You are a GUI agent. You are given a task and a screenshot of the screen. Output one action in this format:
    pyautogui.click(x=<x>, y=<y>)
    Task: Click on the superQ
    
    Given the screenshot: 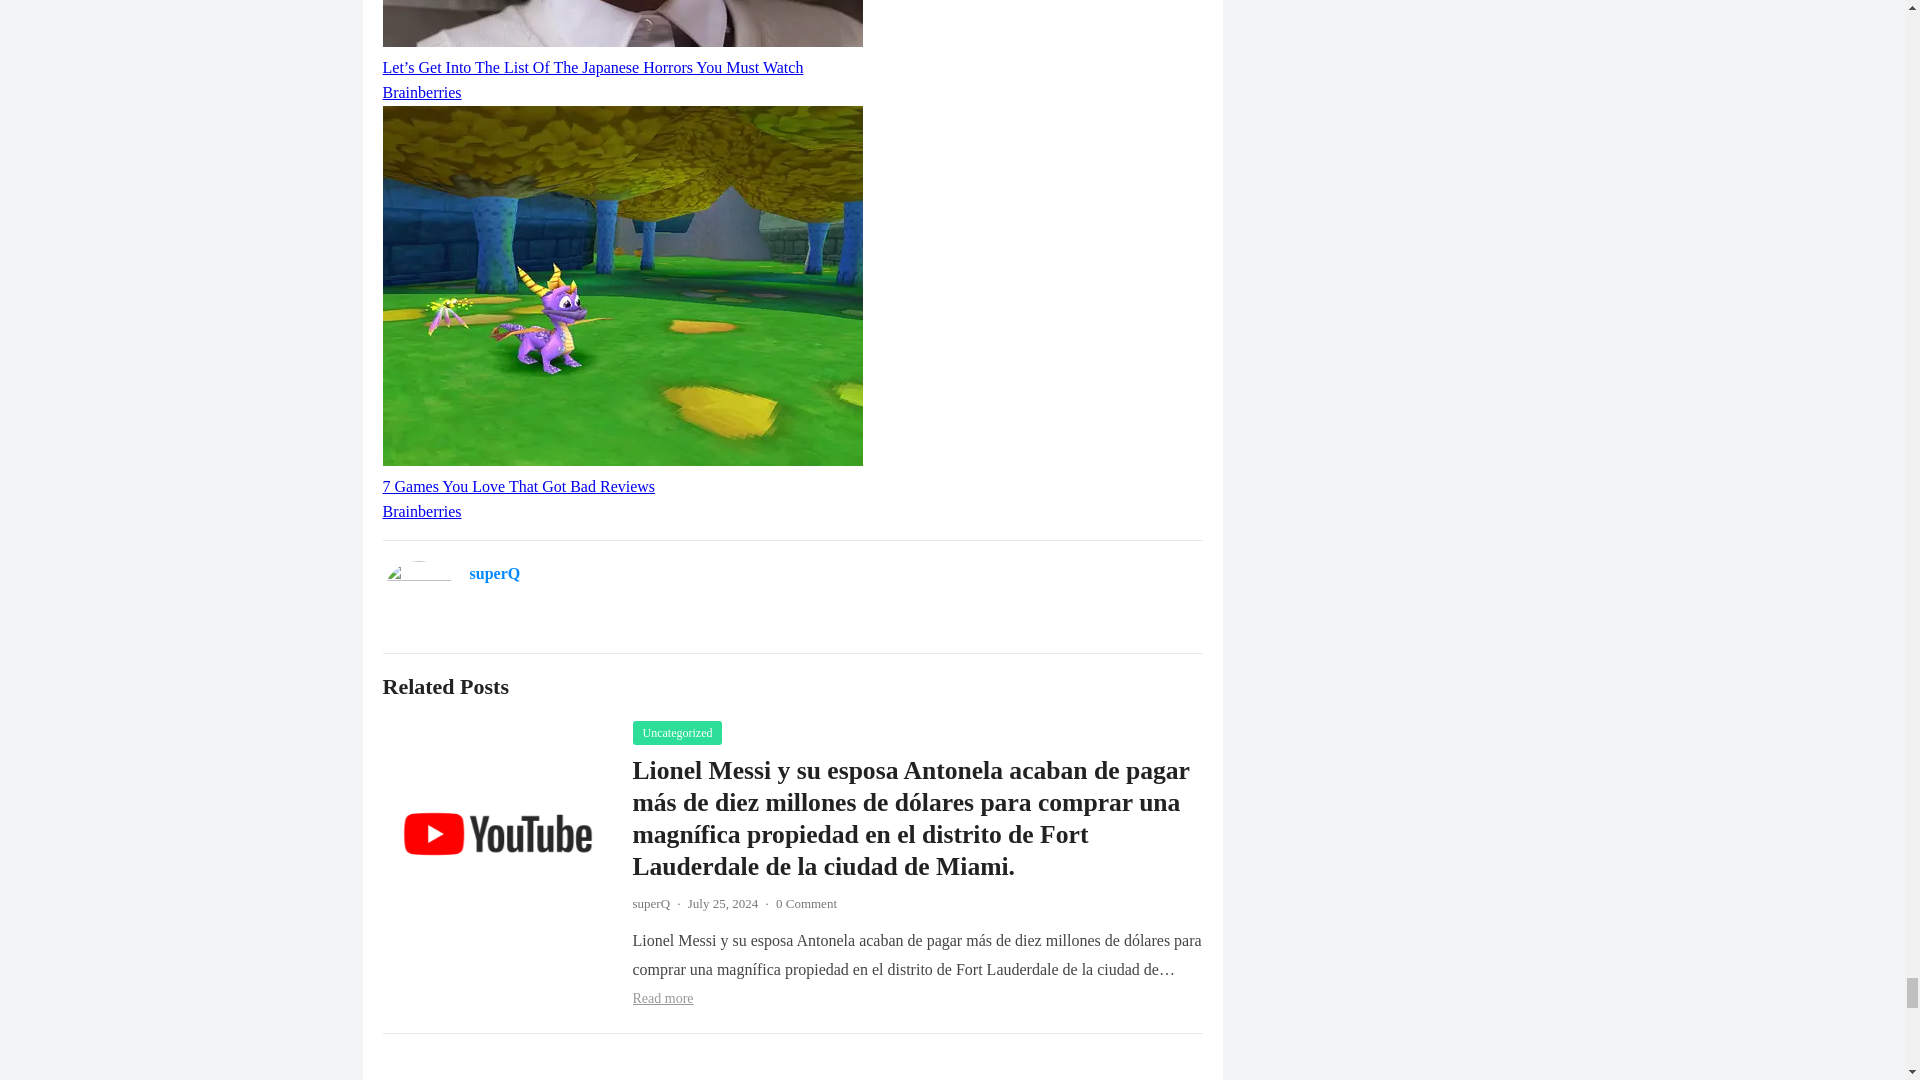 What is the action you would take?
    pyautogui.click(x=495, y=573)
    